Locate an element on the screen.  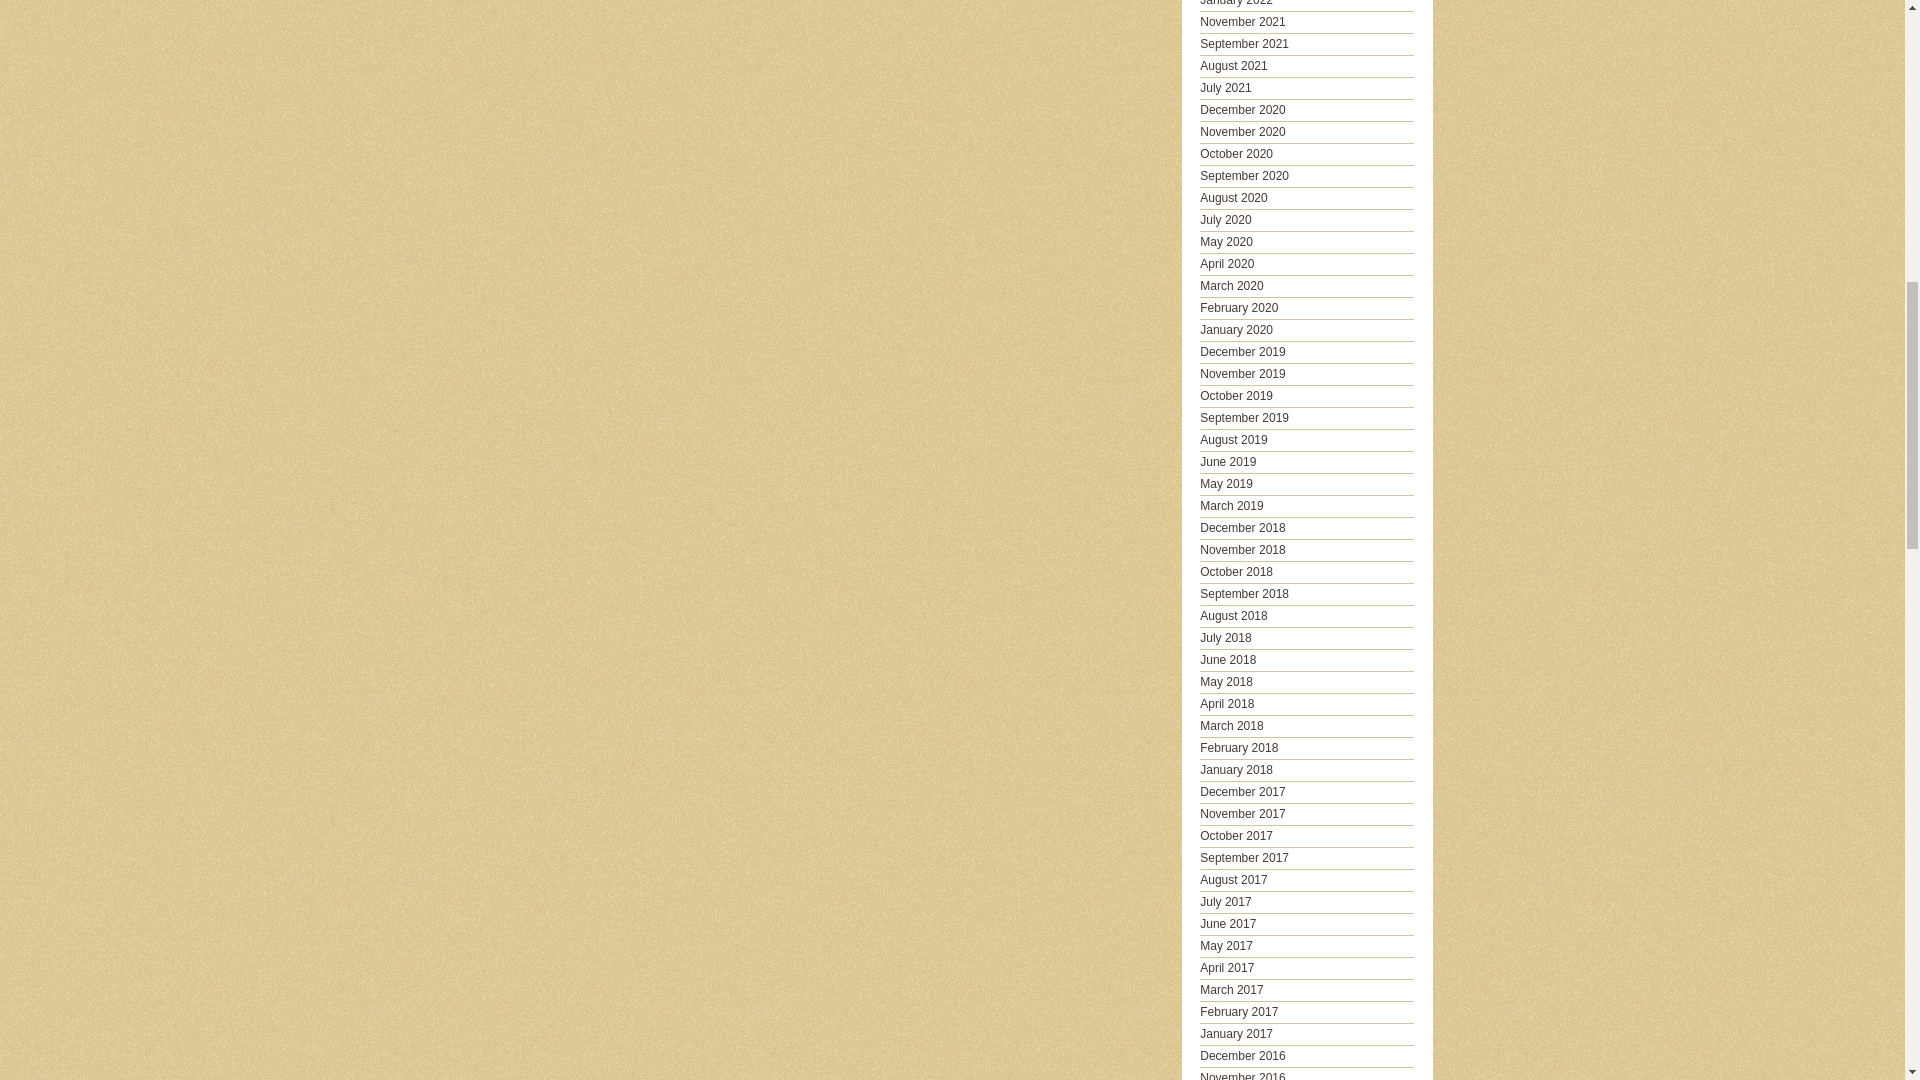
January 2022 is located at coordinates (1236, 3).